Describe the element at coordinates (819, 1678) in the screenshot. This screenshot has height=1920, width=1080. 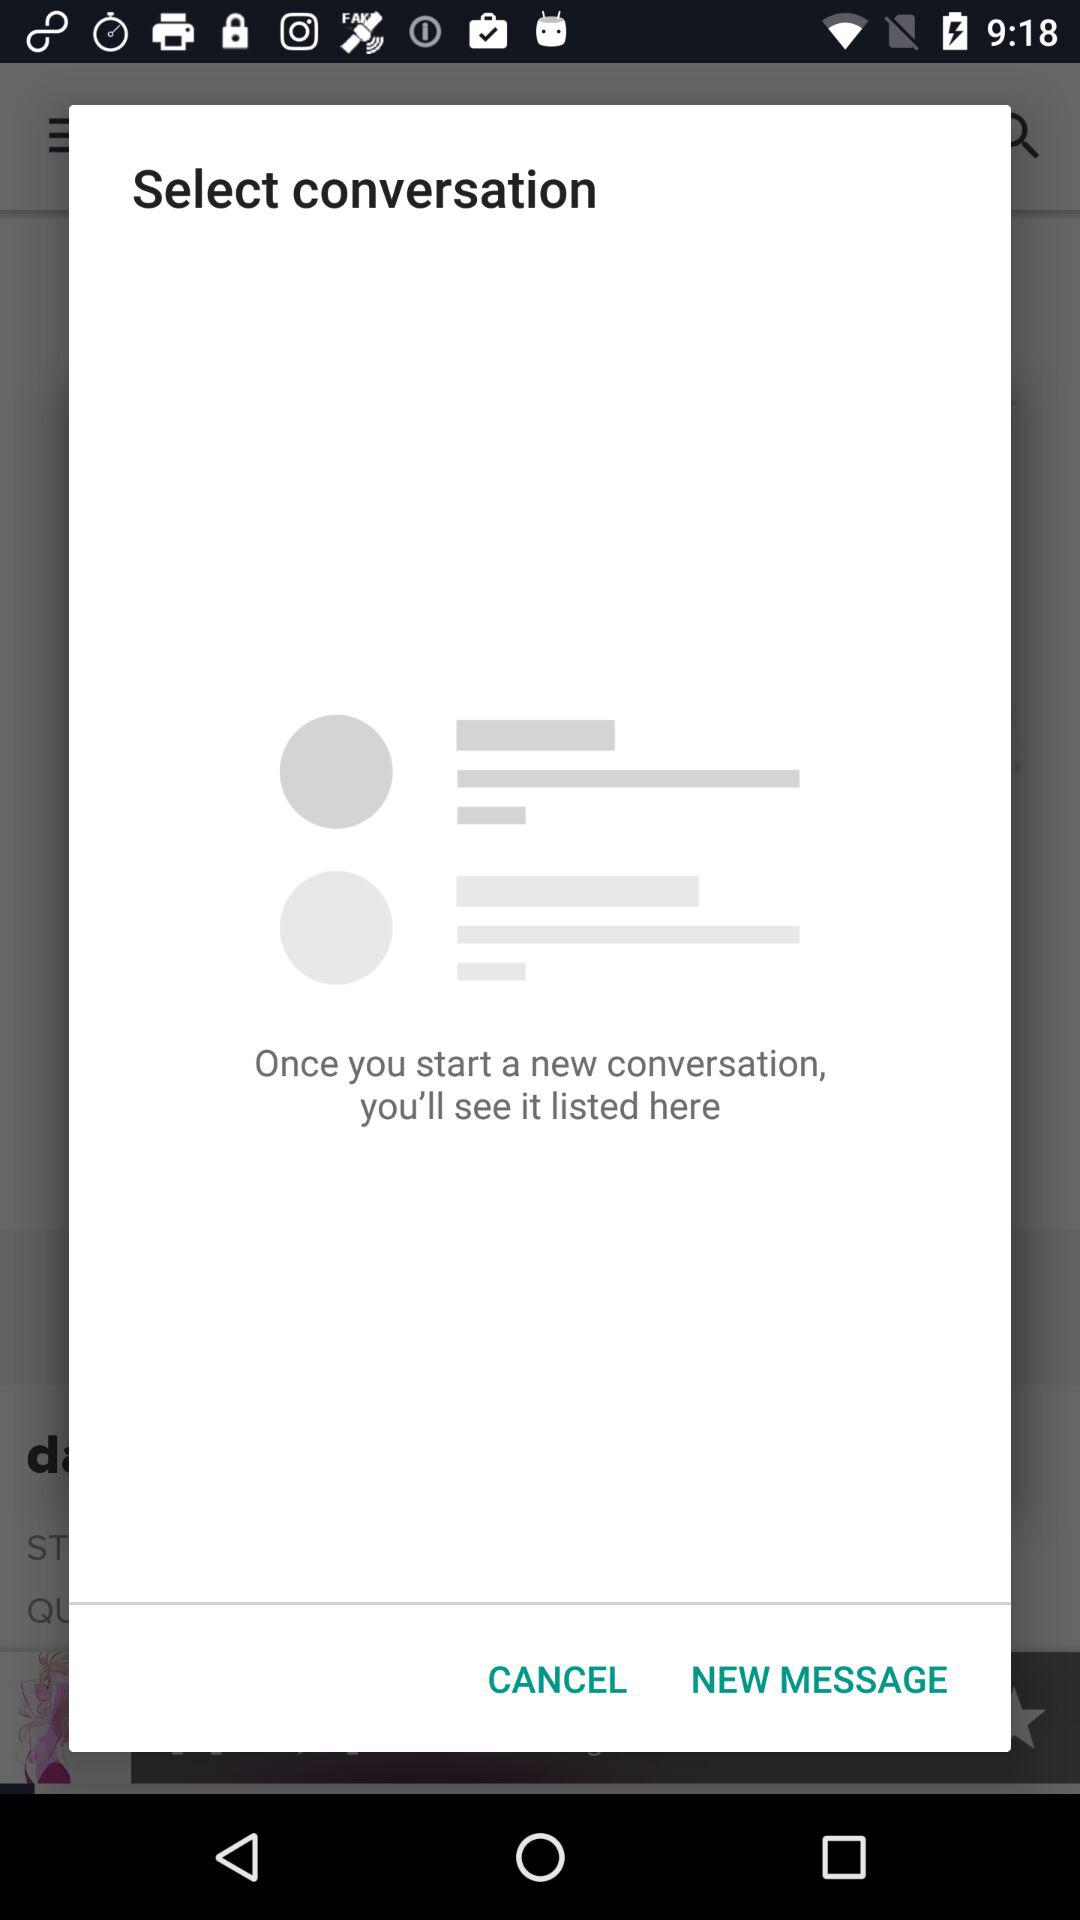
I see `open the button to the right of the cancel` at that location.